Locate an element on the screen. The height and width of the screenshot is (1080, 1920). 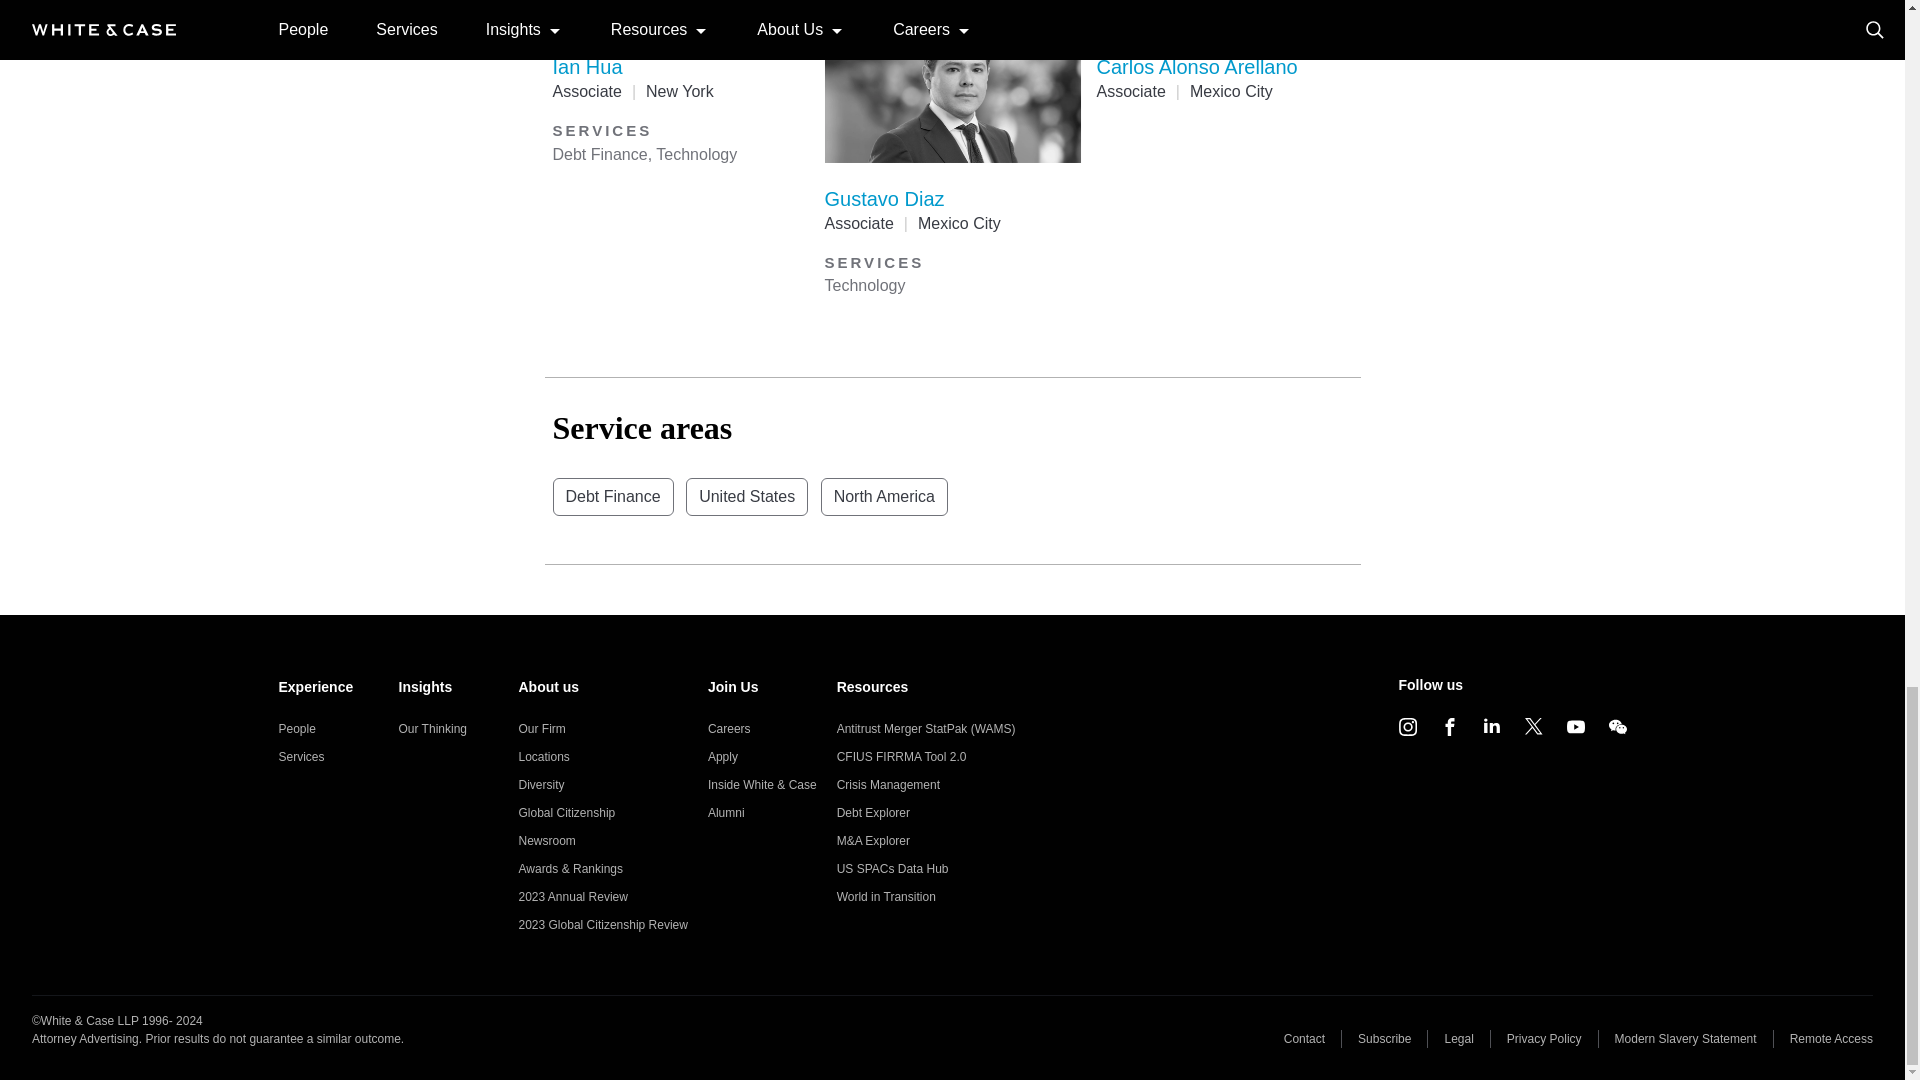
Ian Hua is located at coordinates (587, 66).